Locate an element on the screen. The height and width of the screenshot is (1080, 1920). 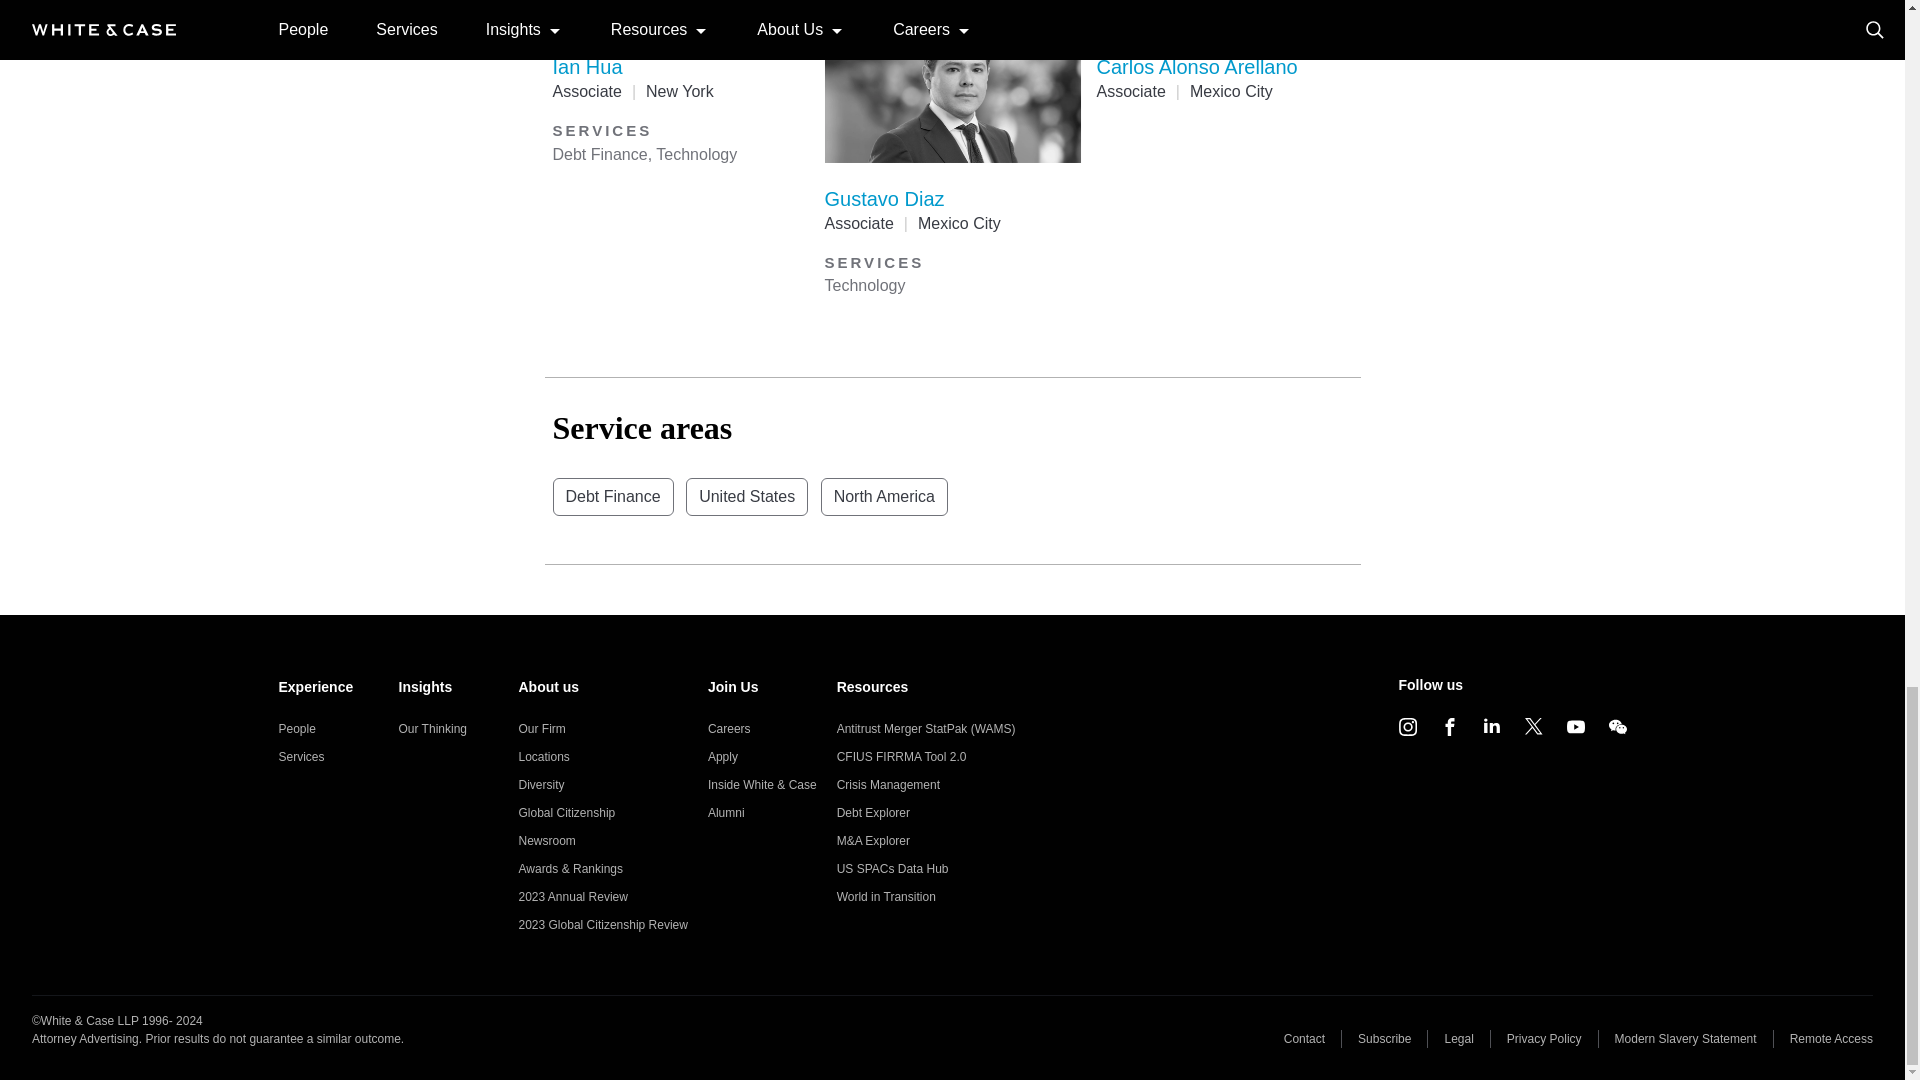
Ian Hua is located at coordinates (587, 66).